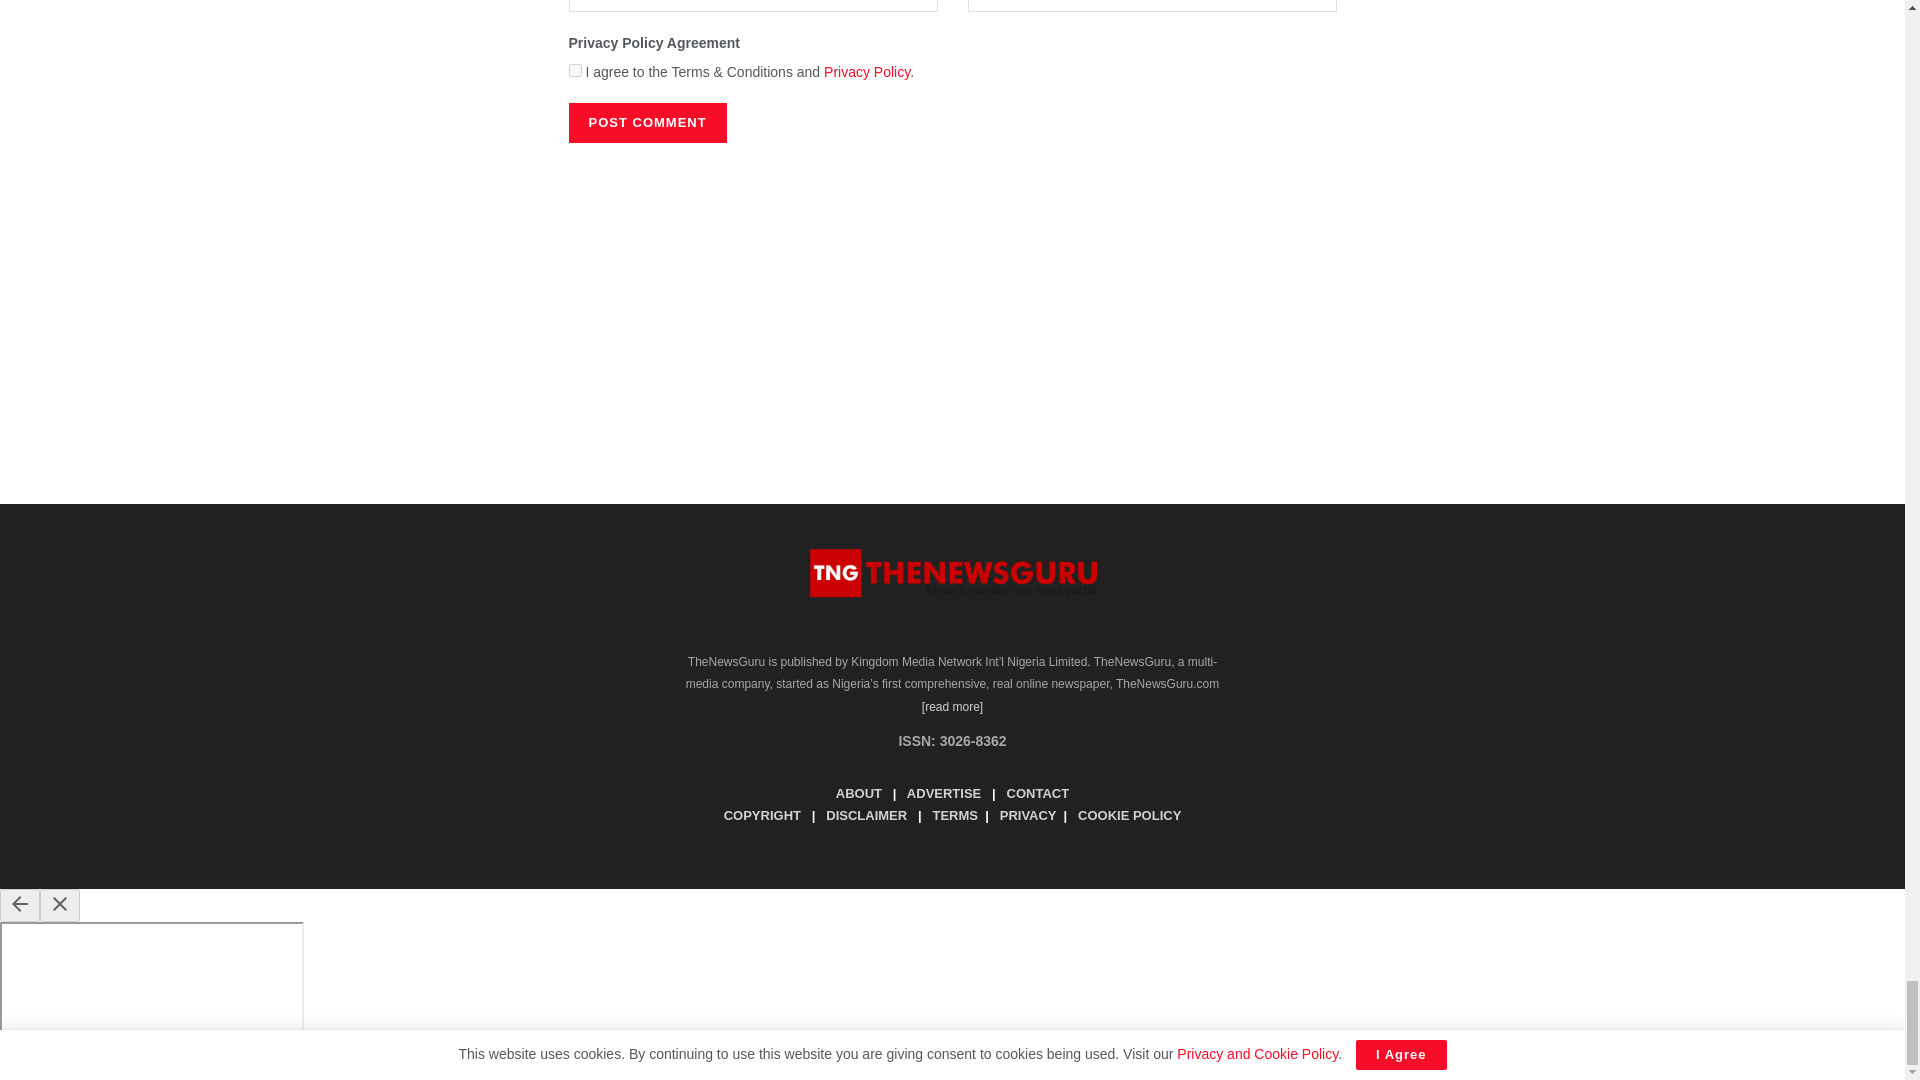 Image resolution: width=1920 pixels, height=1080 pixels. What do you see at coordinates (574, 70) in the screenshot?
I see `on` at bounding box center [574, 70].